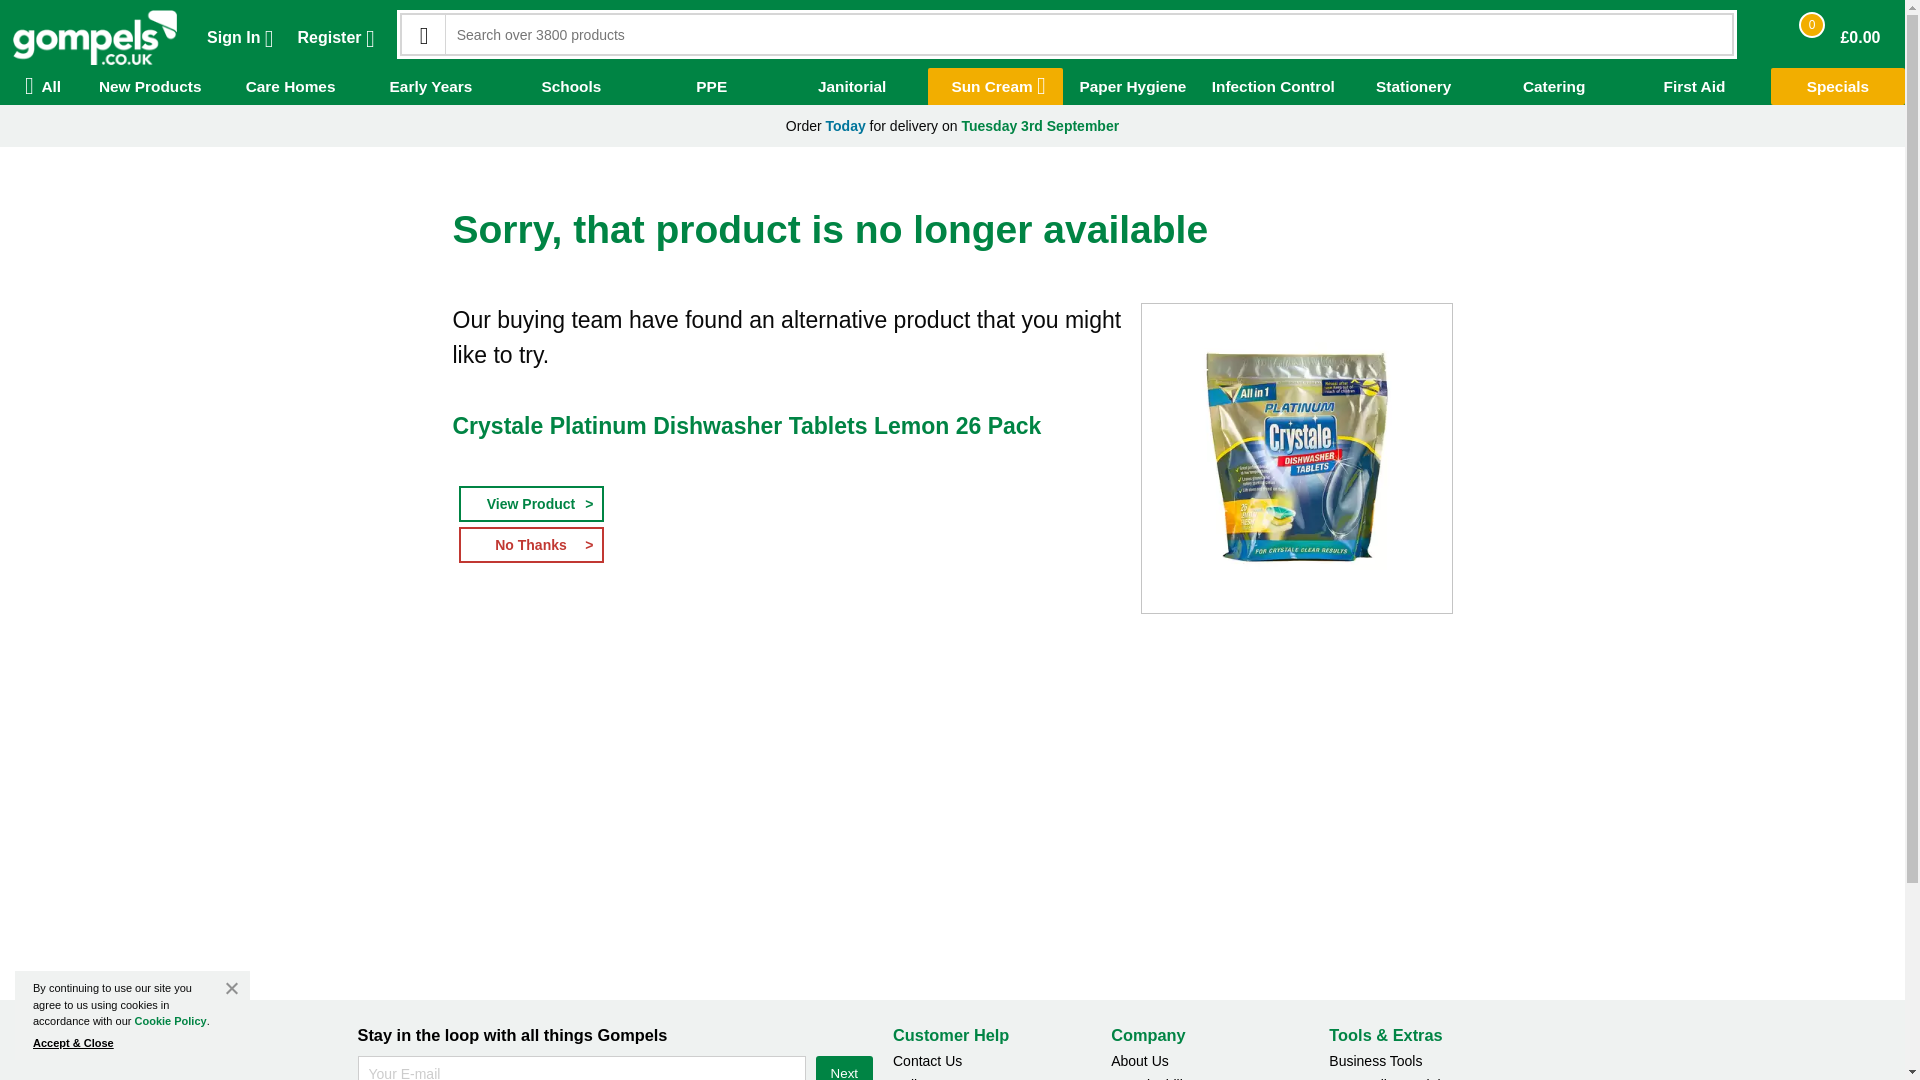 The width and height of the screenshot is (1920, 1080). I want to click on New Products, so click(150, 86).